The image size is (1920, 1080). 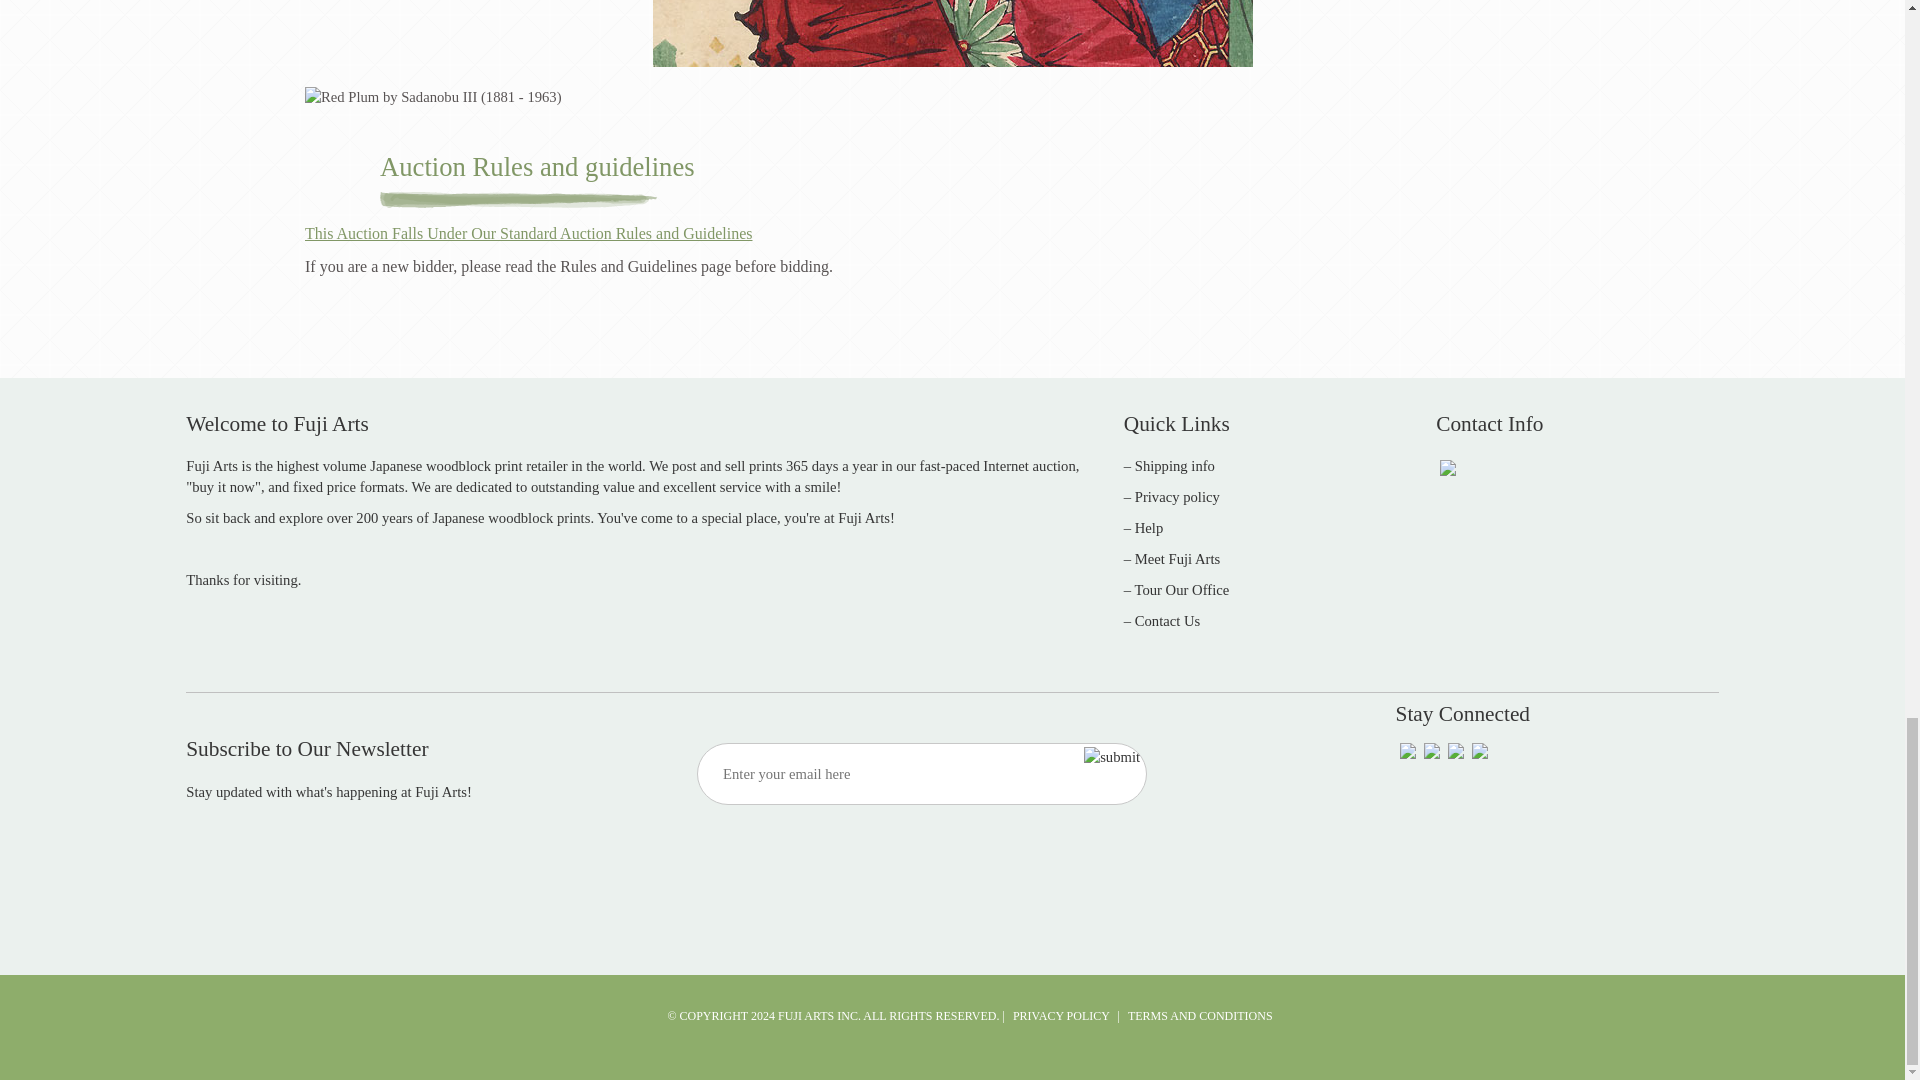 What do you see at coordinates (1148, 527) in the screenshot?
I see `Help` at bounding box center [1148, 527].